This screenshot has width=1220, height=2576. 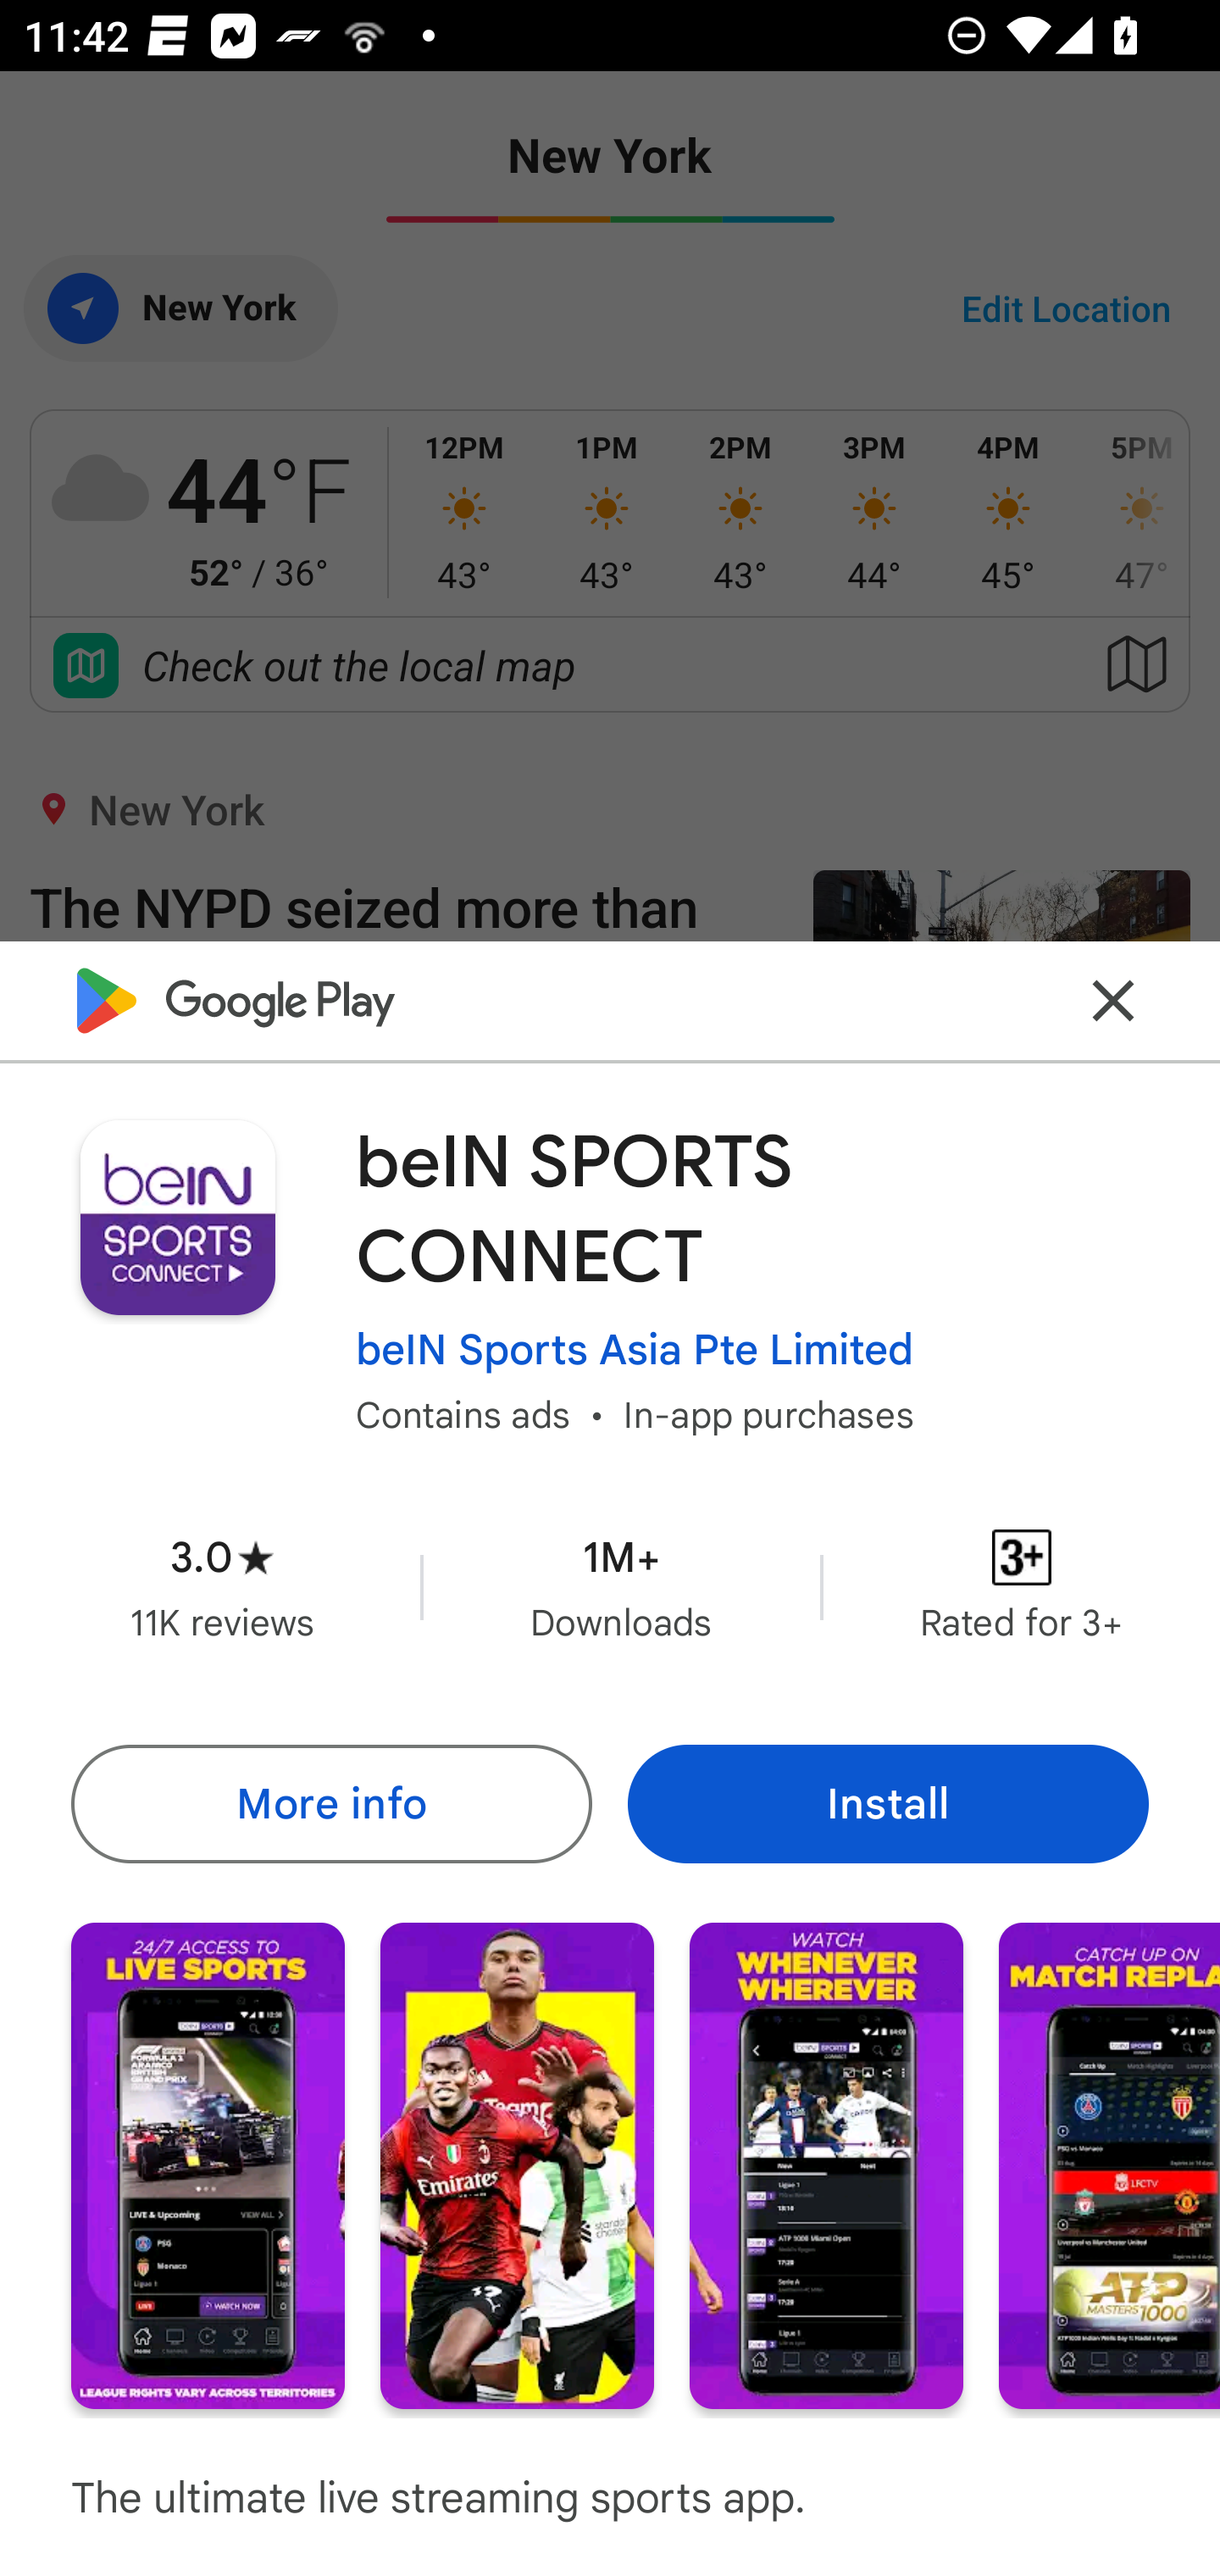 What do you see at coordinates (888, 1803) in the screenshot?
I see `Install` at bounding box center [888, 1803].